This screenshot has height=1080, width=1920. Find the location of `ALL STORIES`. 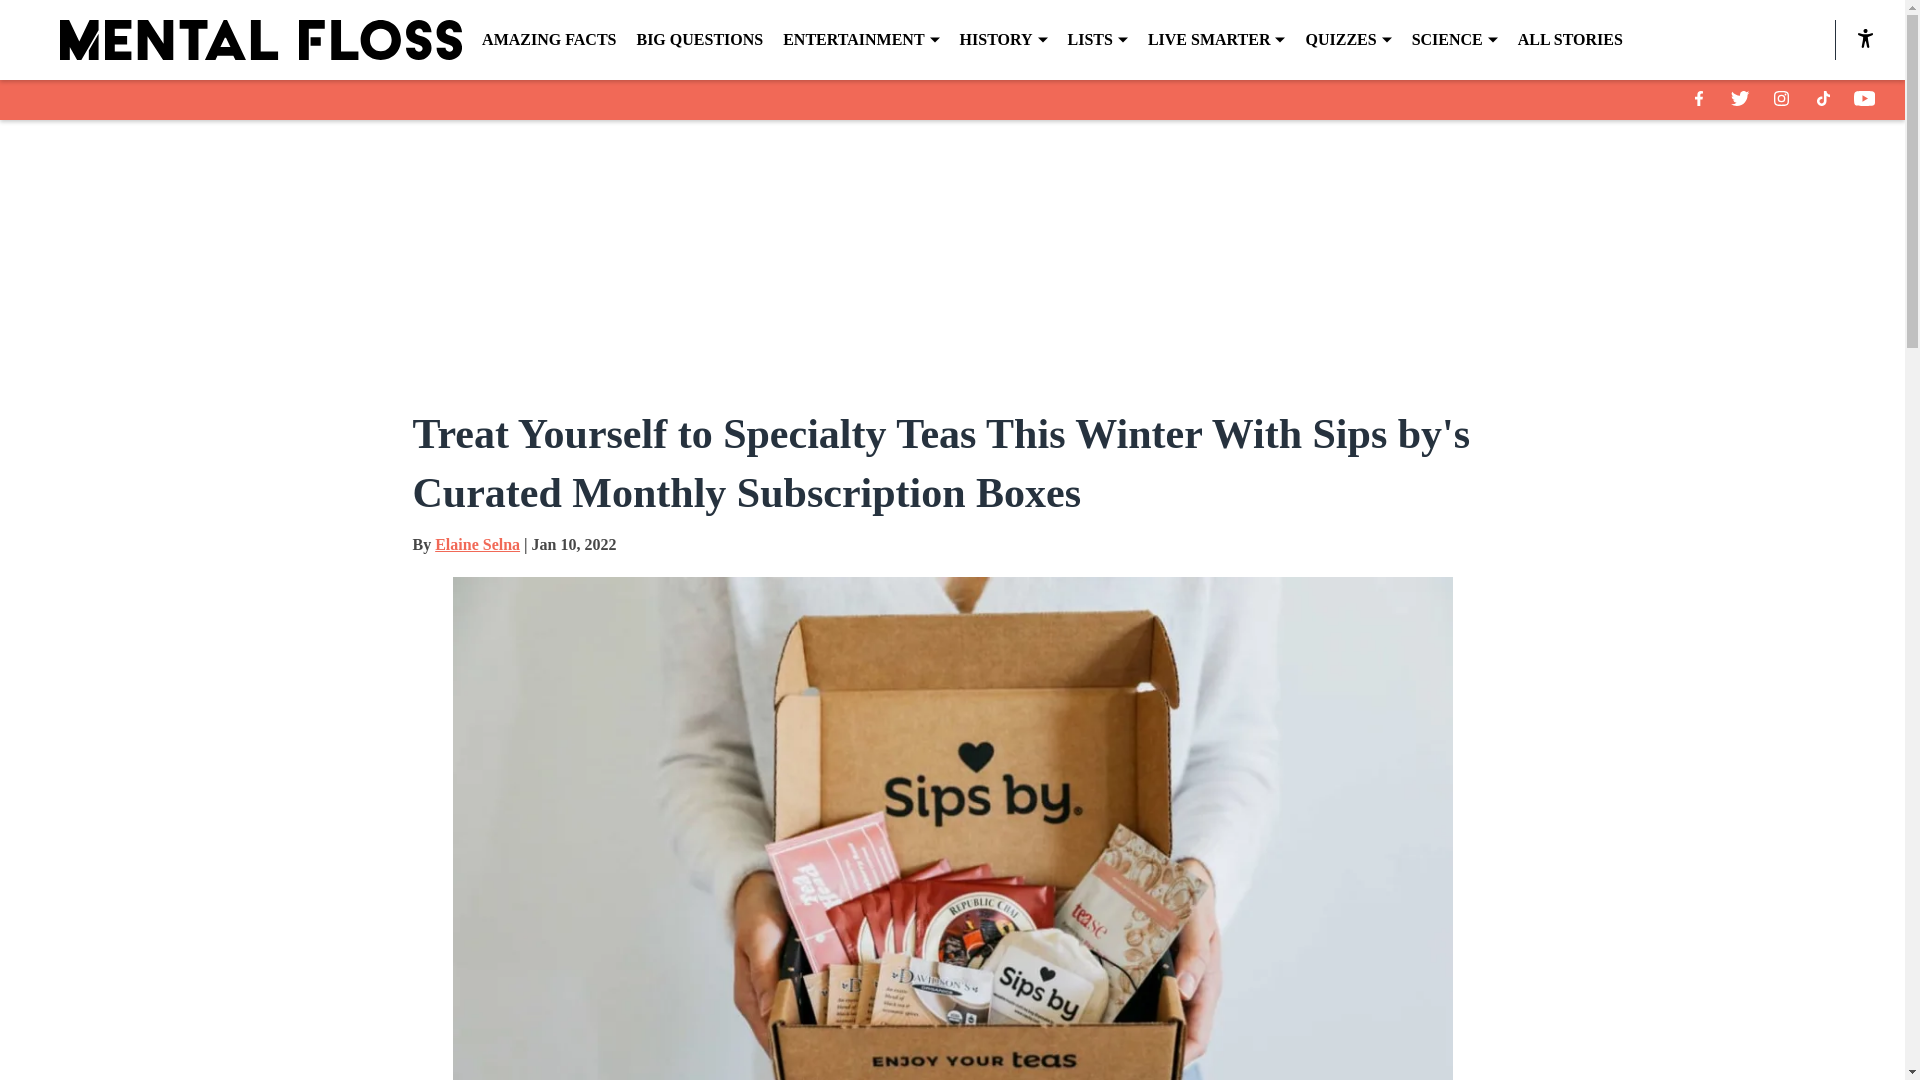

ALL STORIES is located at coordinates (1570, 40).